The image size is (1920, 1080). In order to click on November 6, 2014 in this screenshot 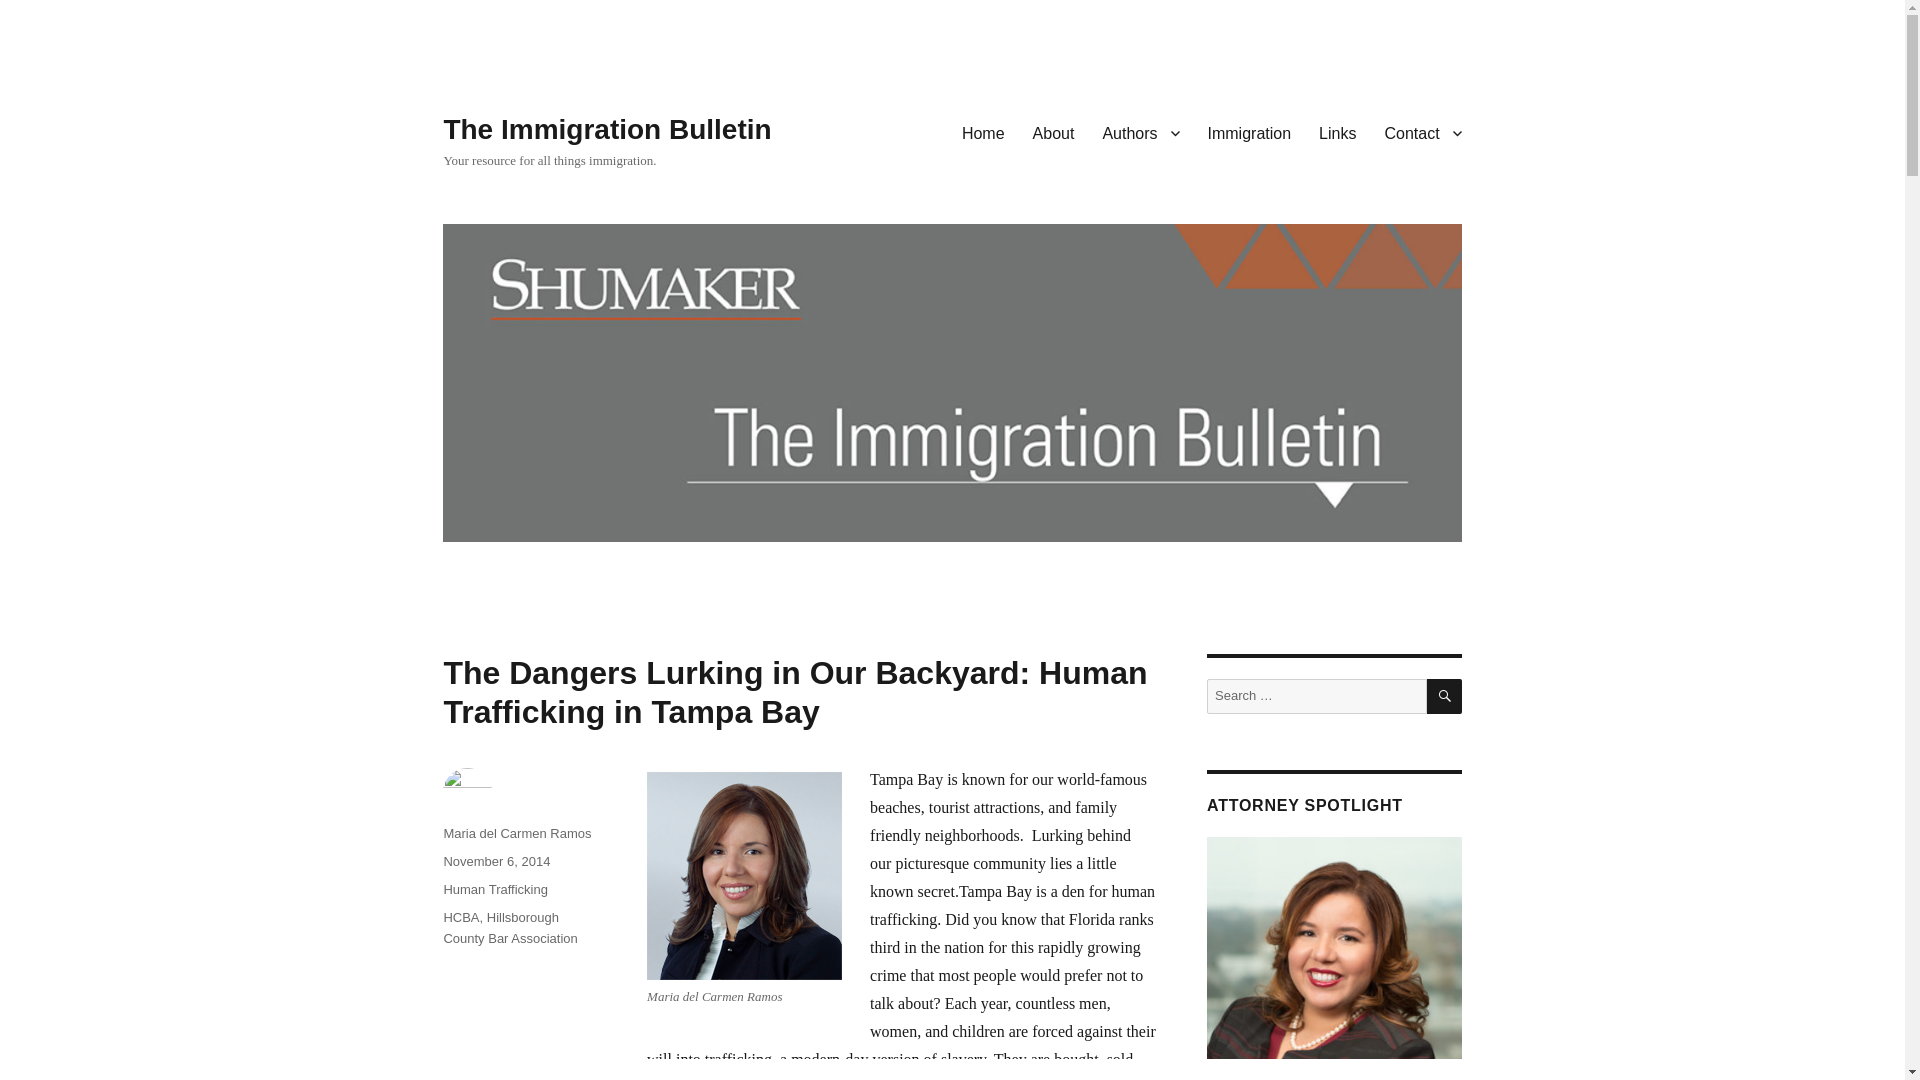, I will do `click(496, 862)`.